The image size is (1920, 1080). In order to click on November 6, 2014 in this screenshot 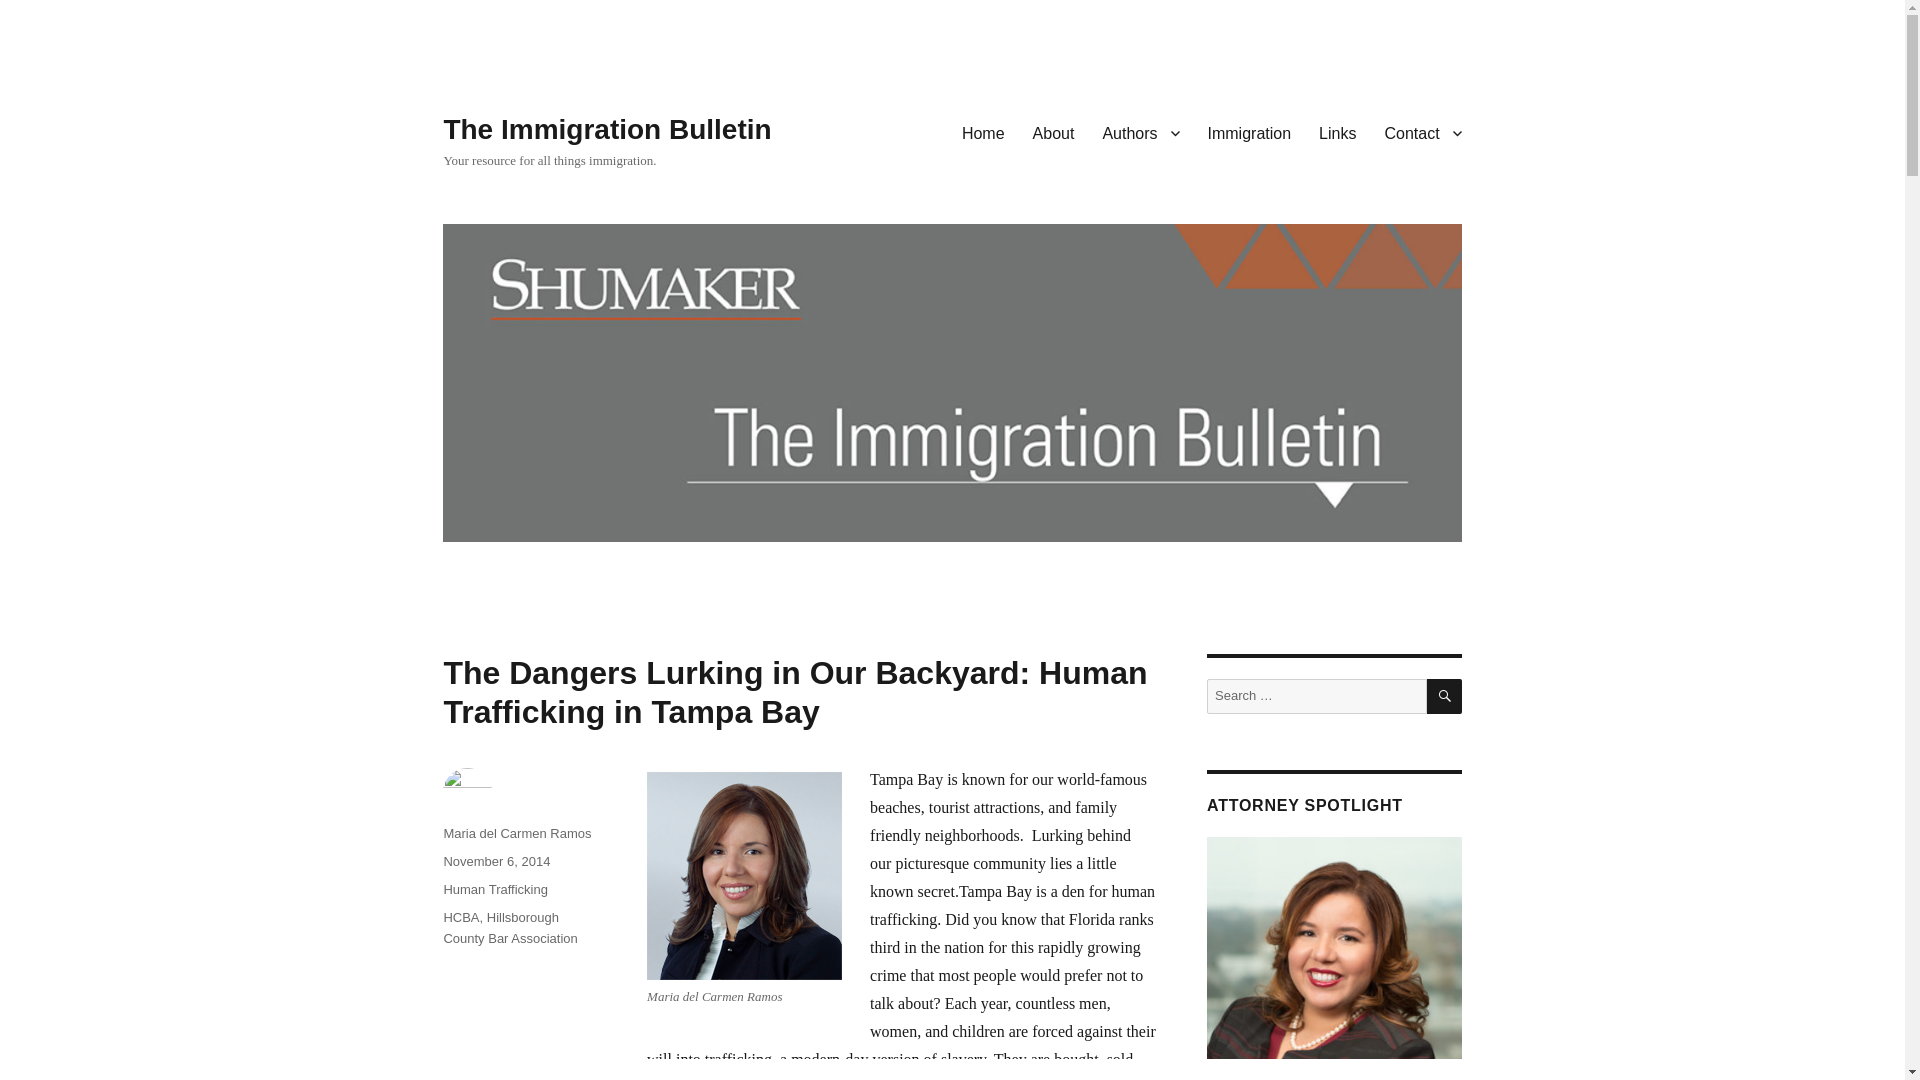, I will do `click(496, 862)`.